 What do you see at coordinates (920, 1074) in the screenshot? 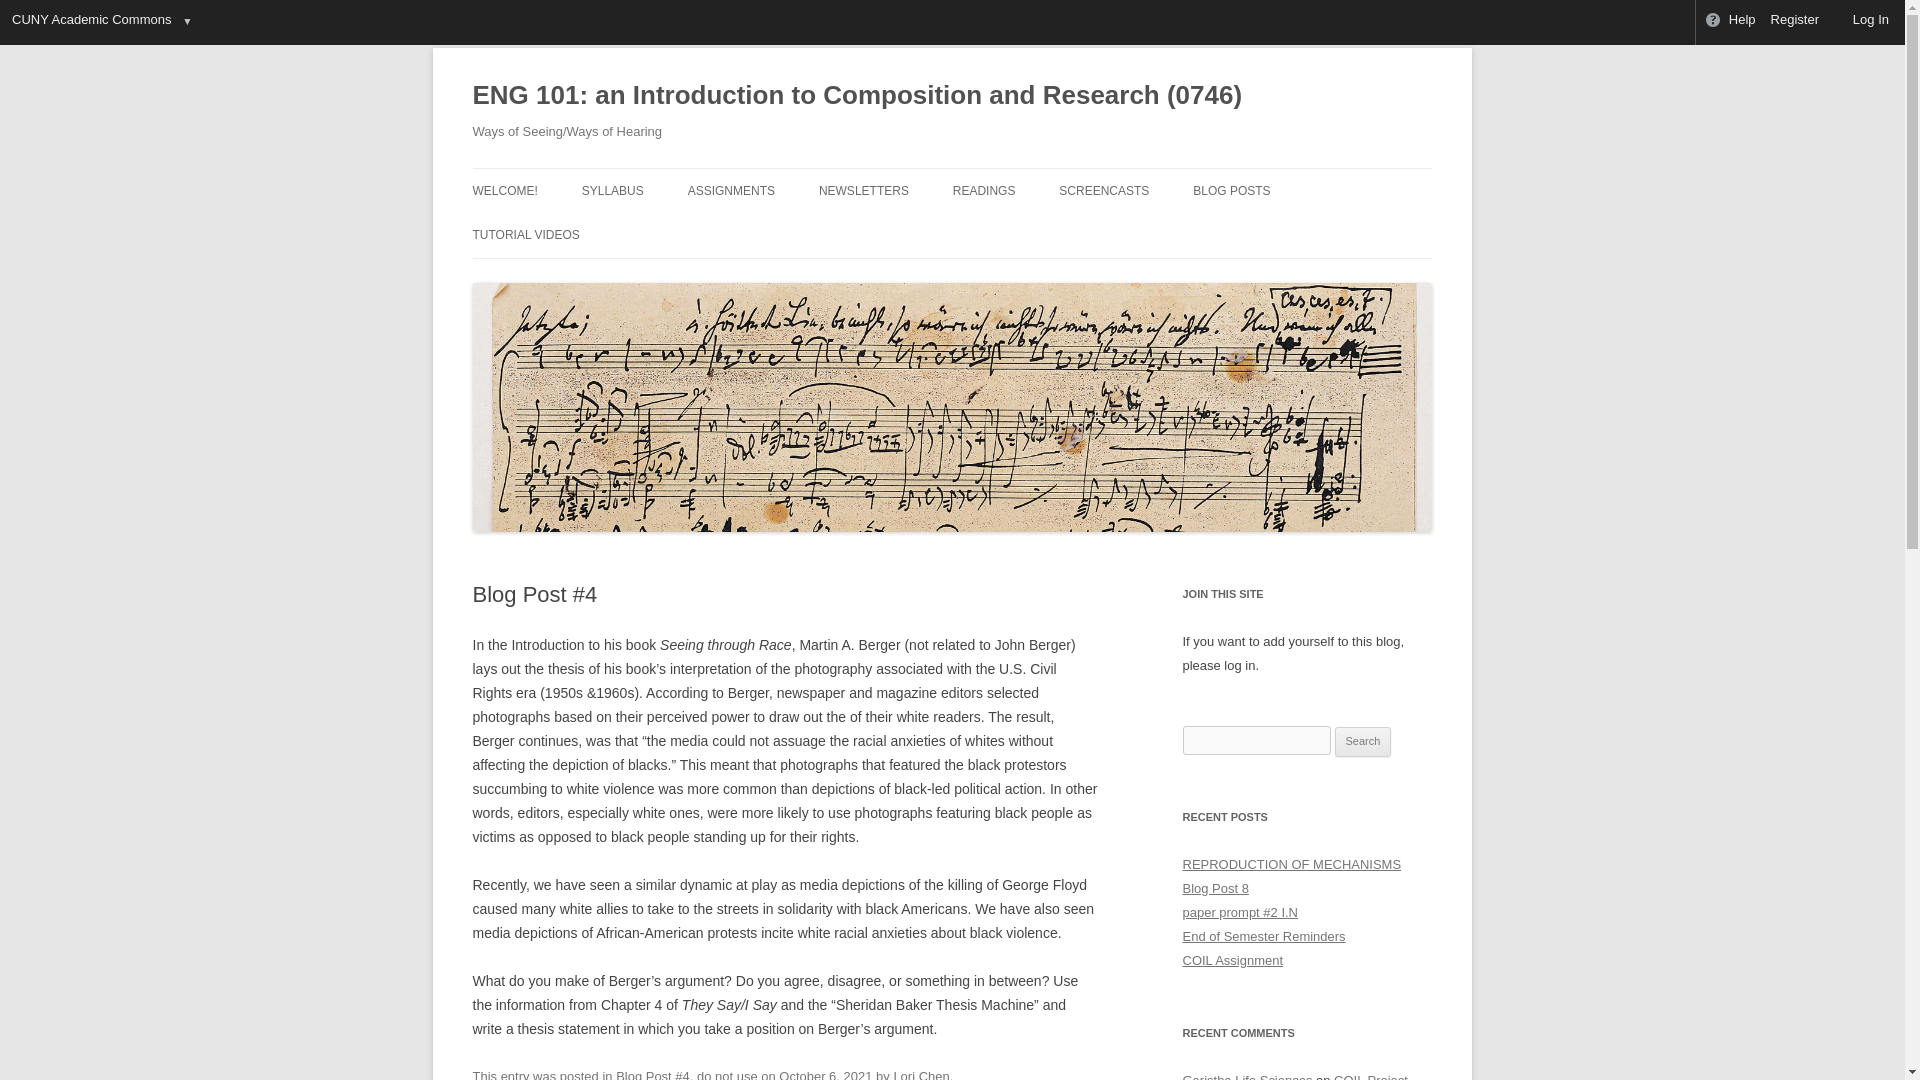
I see `Lori Chen` at bounding box center [920, 1074].